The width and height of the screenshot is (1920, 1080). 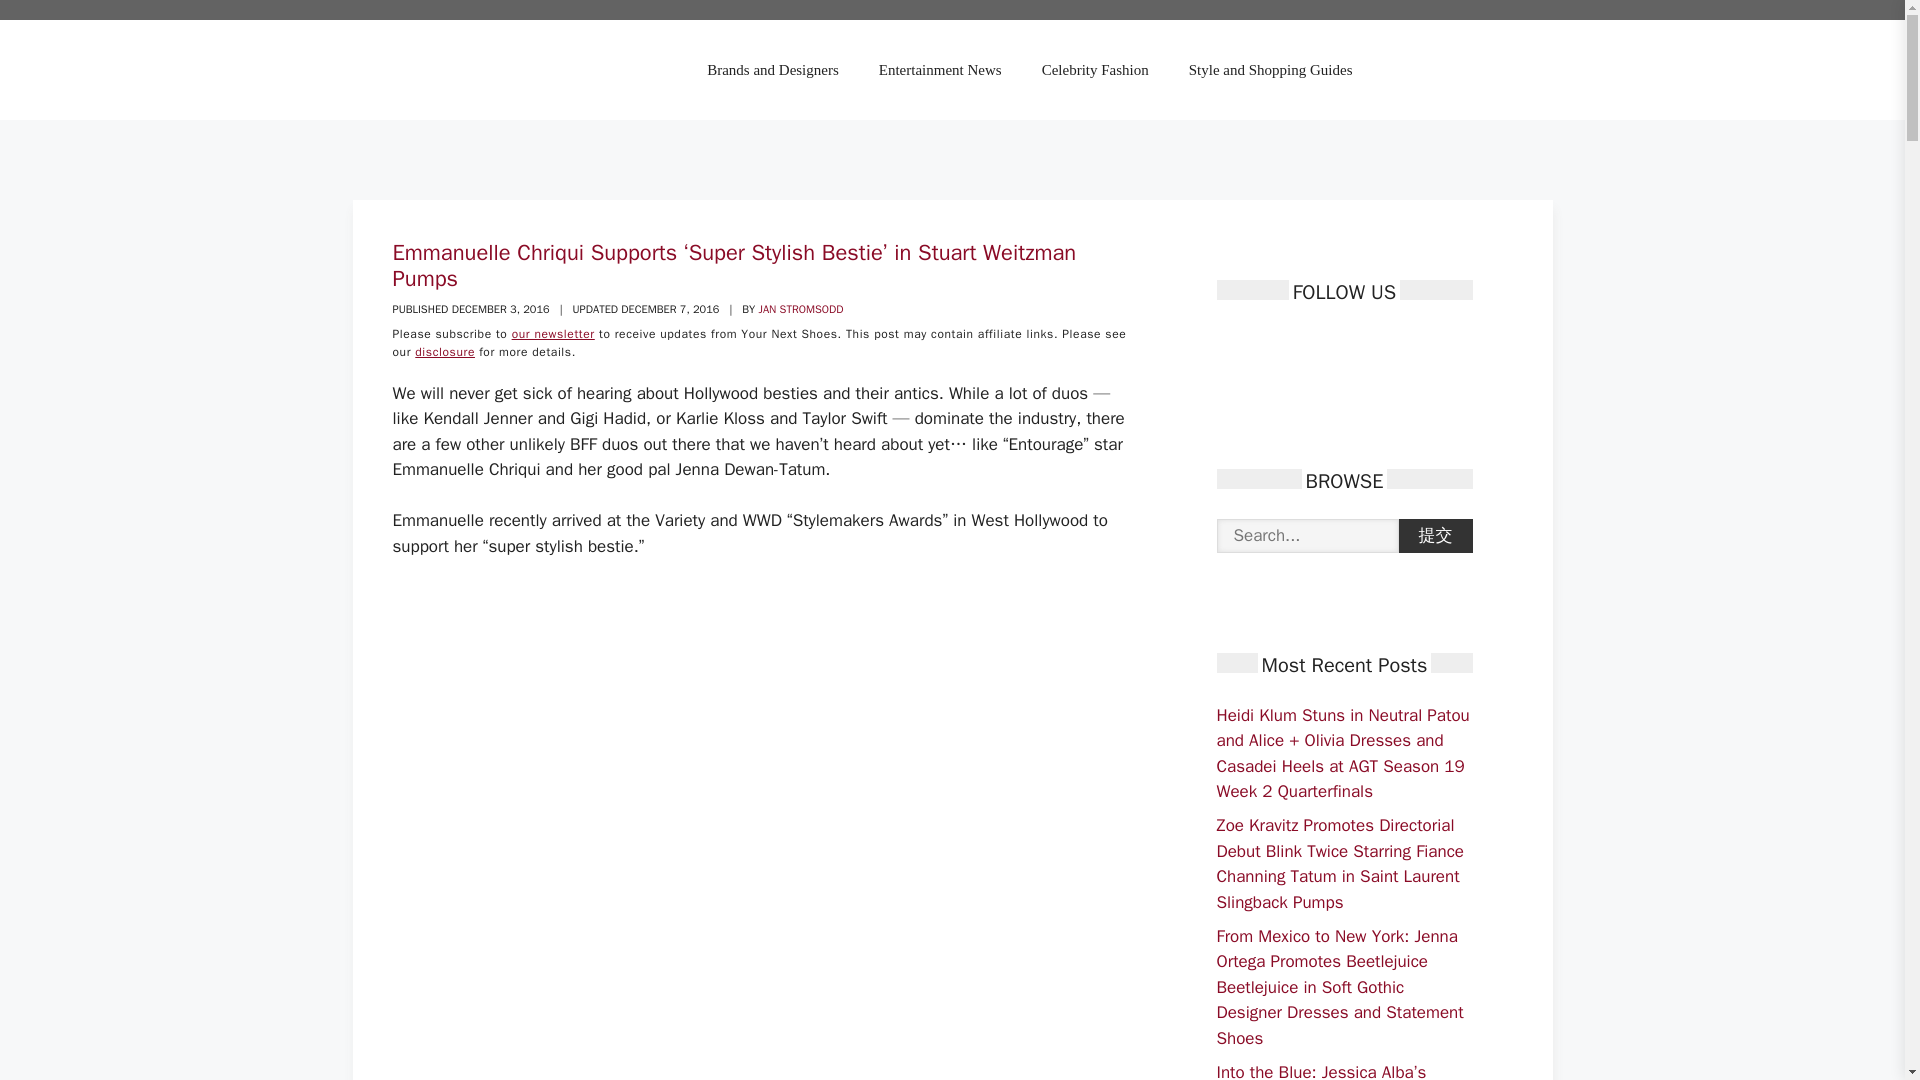 I want to click on Entertainment News, so click(x=940, y=70).